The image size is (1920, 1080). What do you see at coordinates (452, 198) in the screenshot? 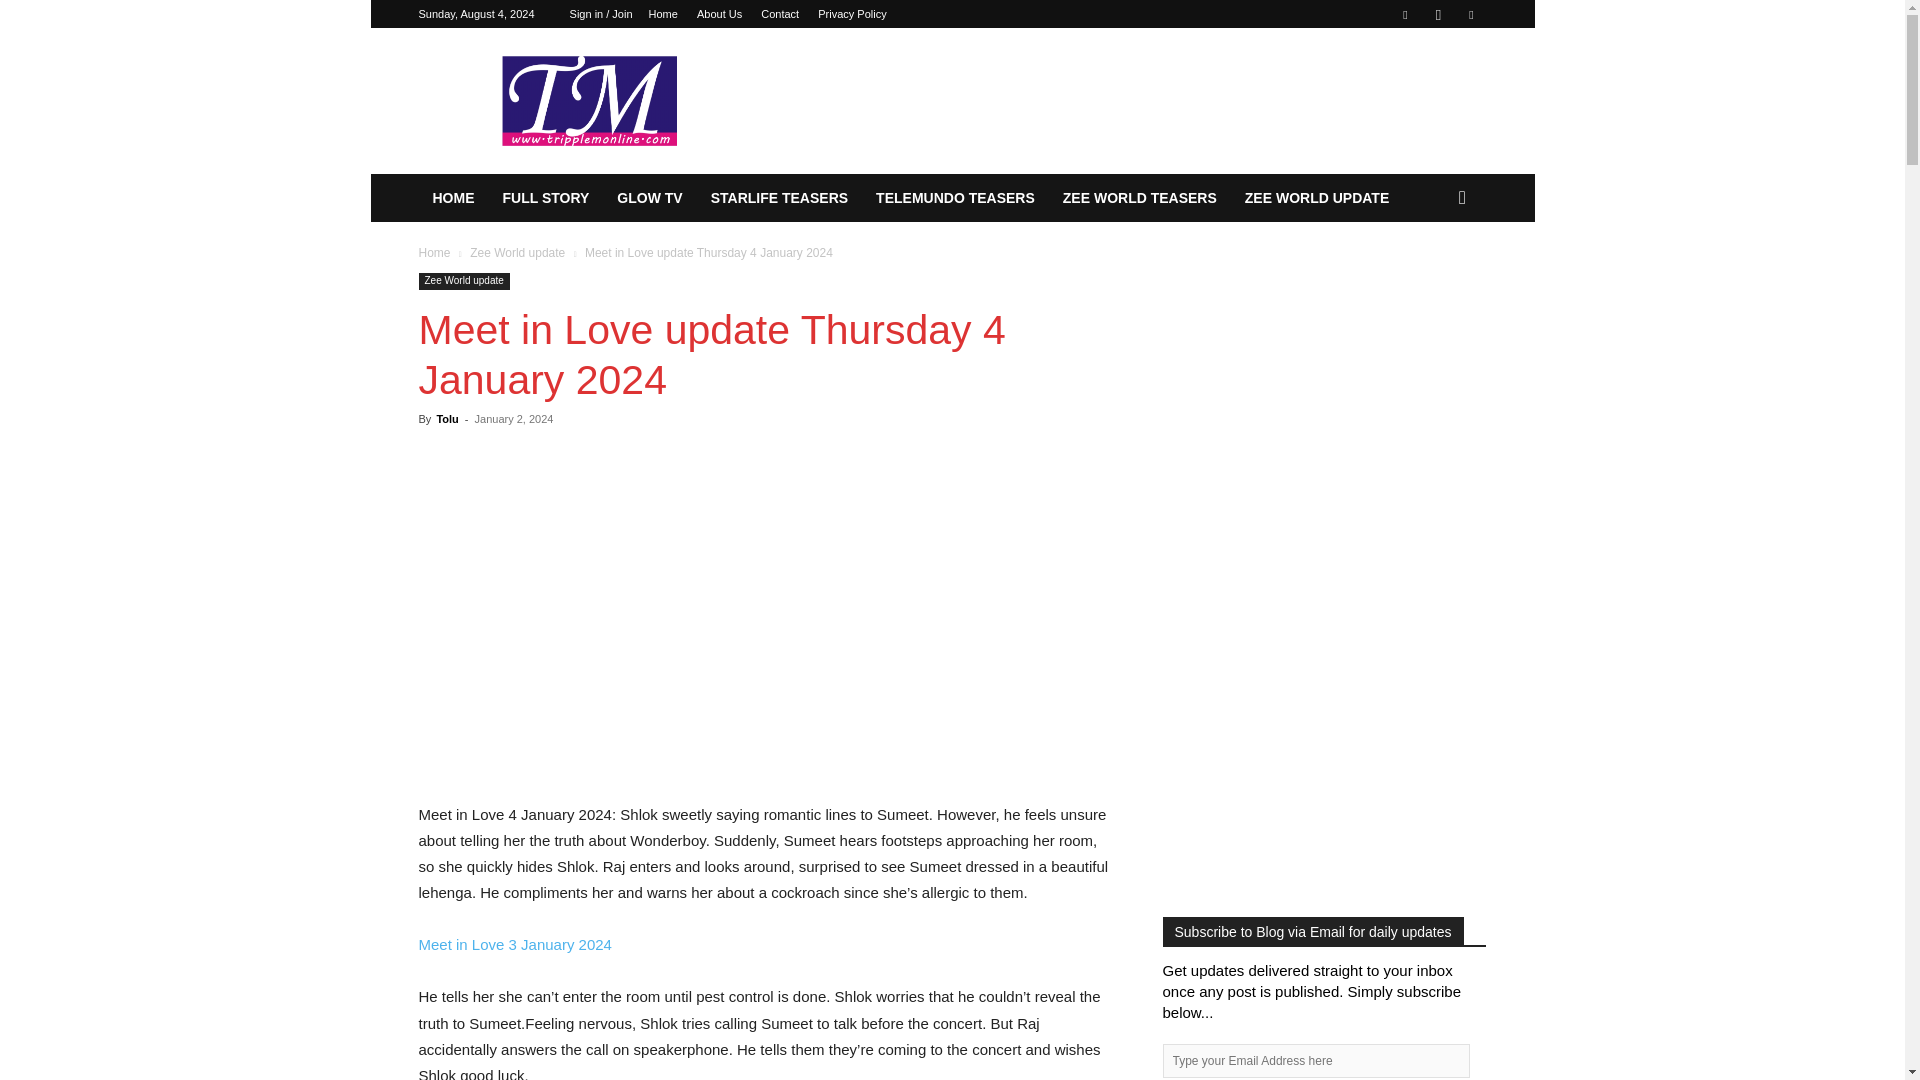
I see `HOME` at bounding box center [452, 198].